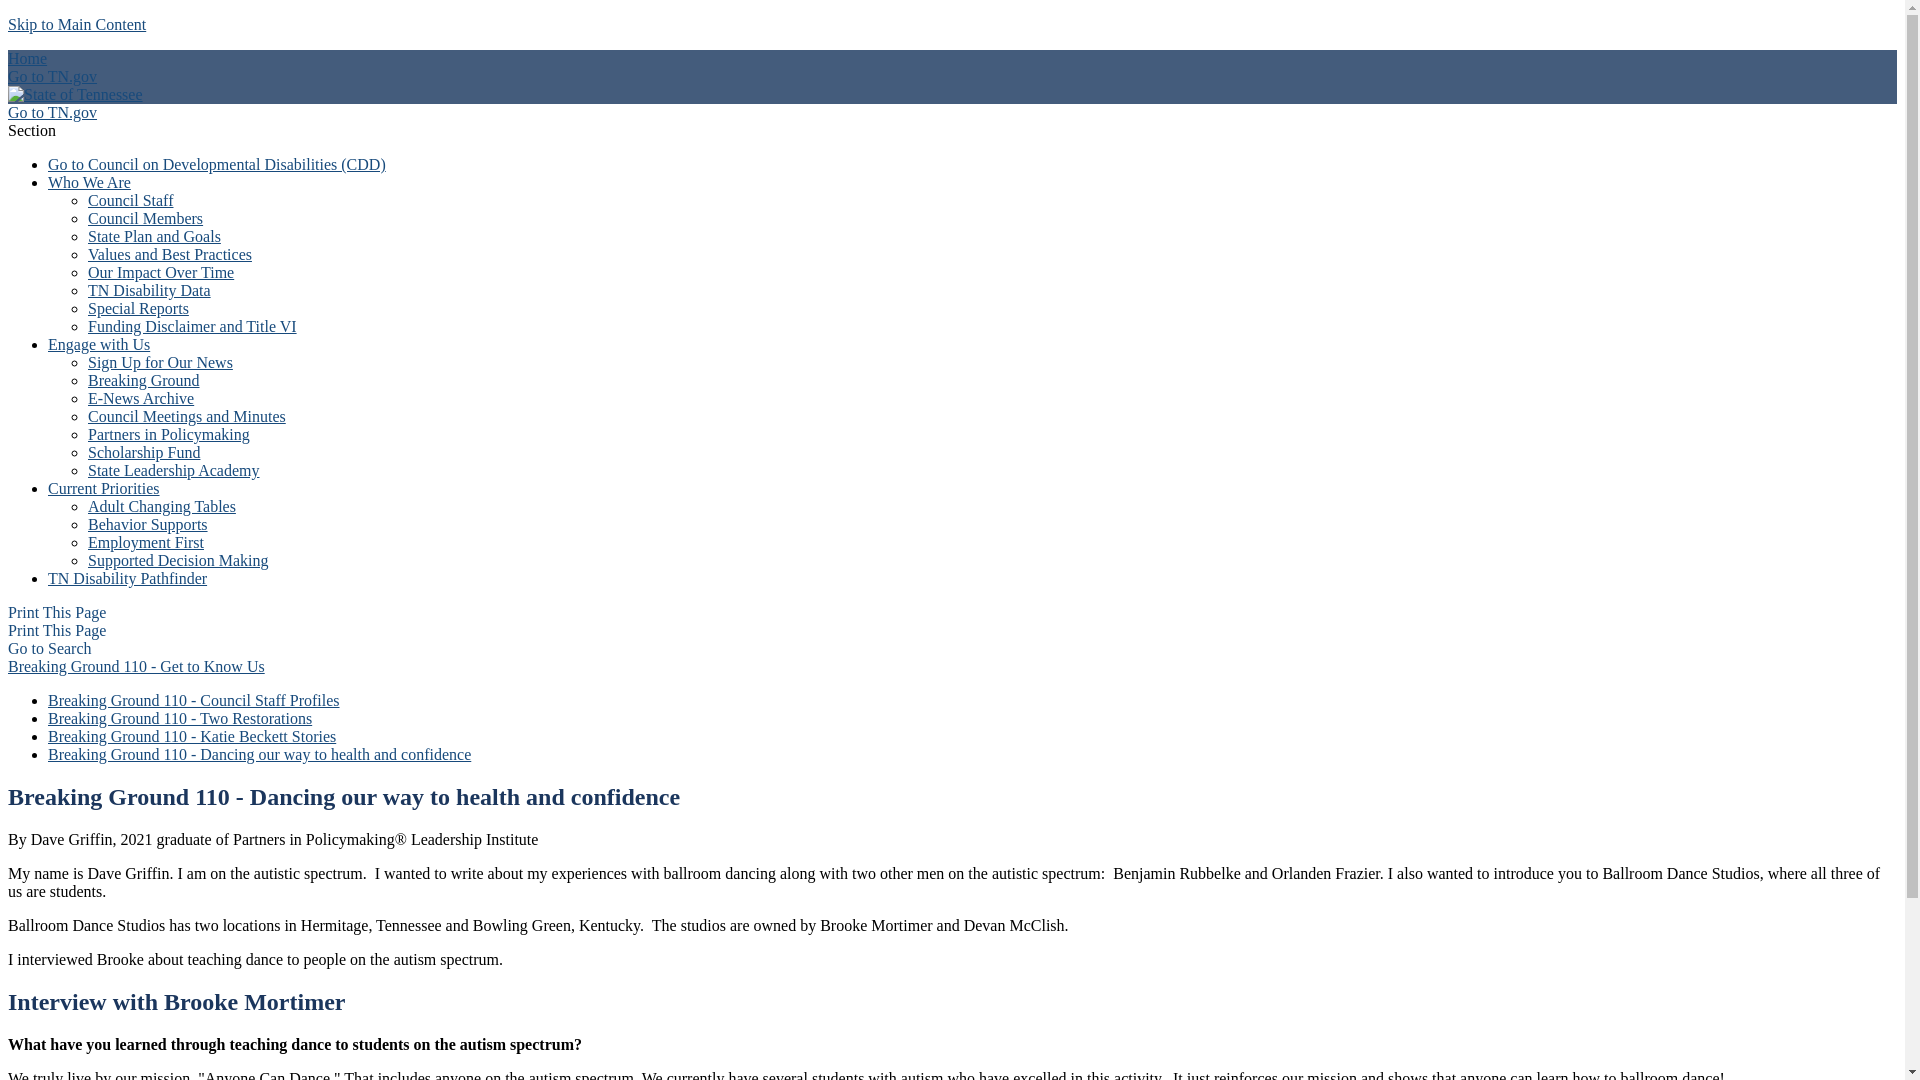  I want to click on Breaking Ground 110 - Katie Beckett Stories, so click(192, 736).